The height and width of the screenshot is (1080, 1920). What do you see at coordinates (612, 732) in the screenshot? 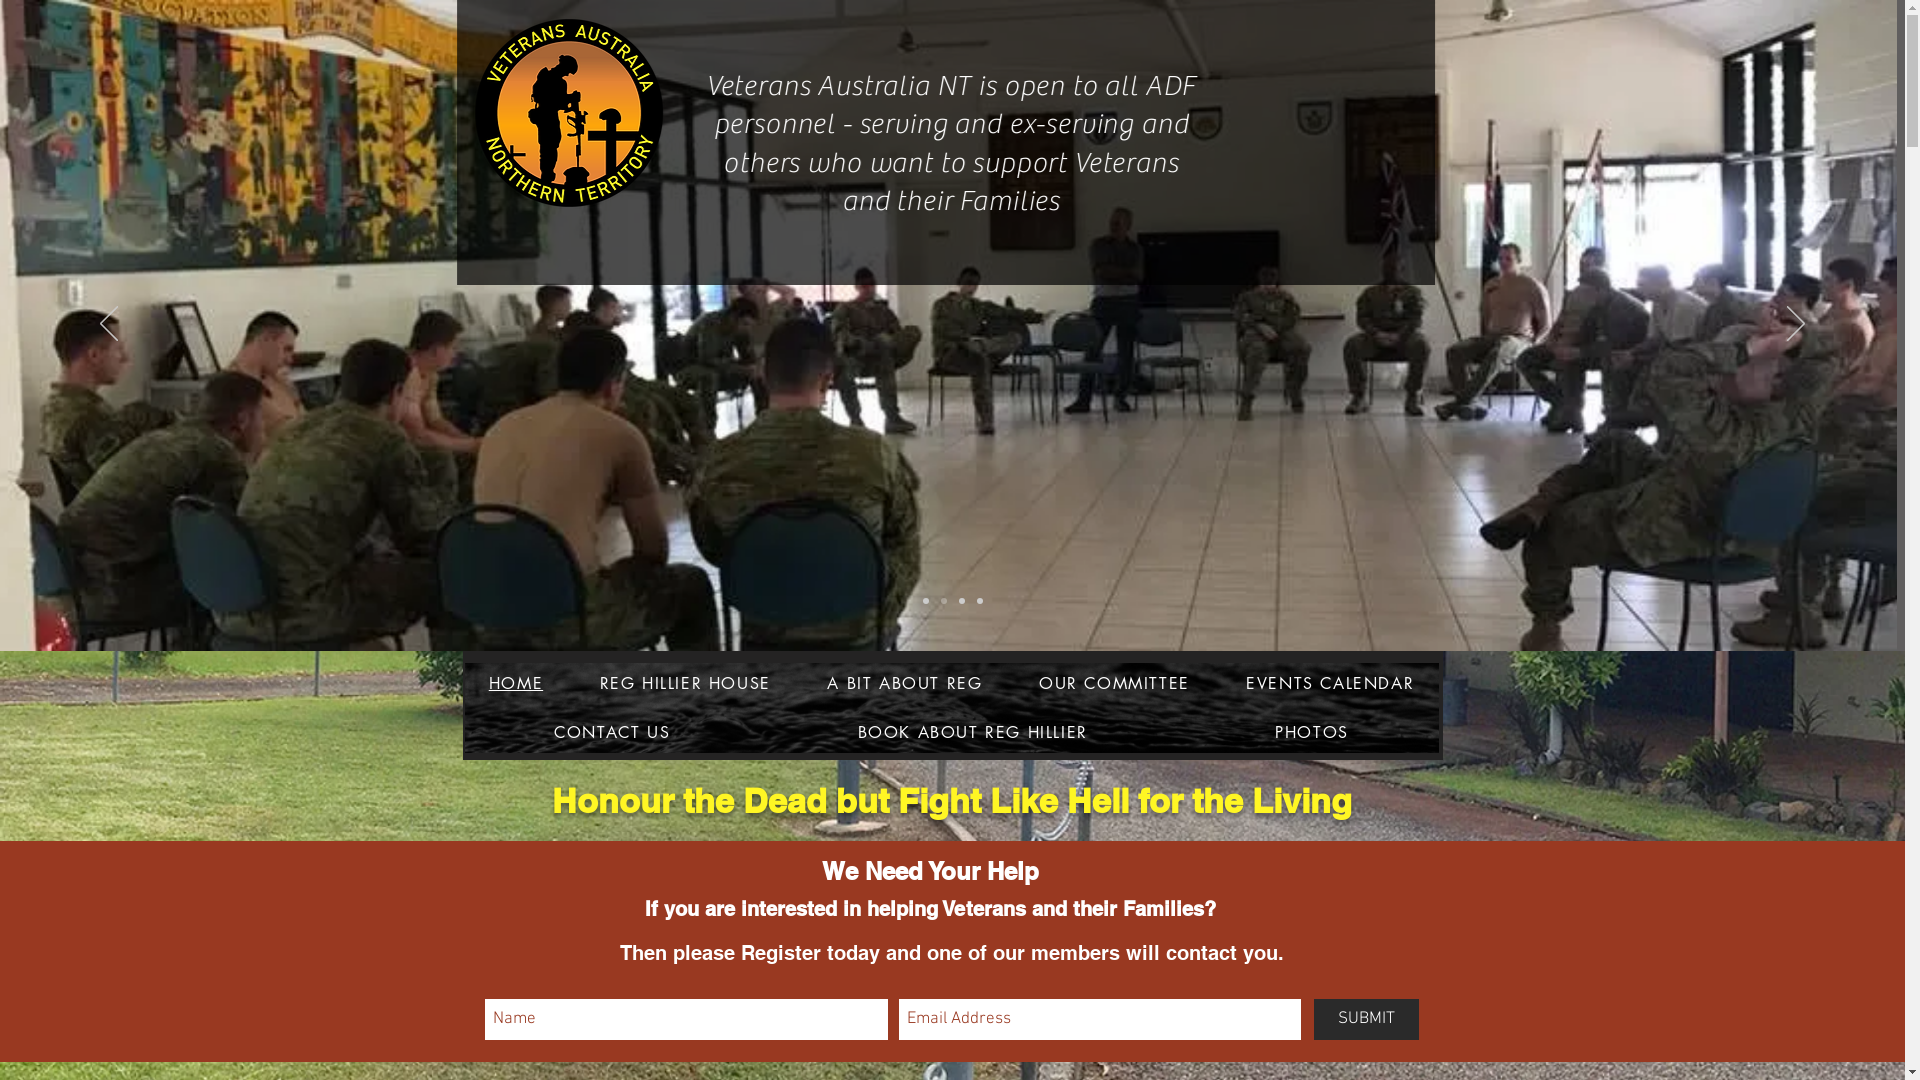
I see `CONTACT US` at bounding box center [612, 732].